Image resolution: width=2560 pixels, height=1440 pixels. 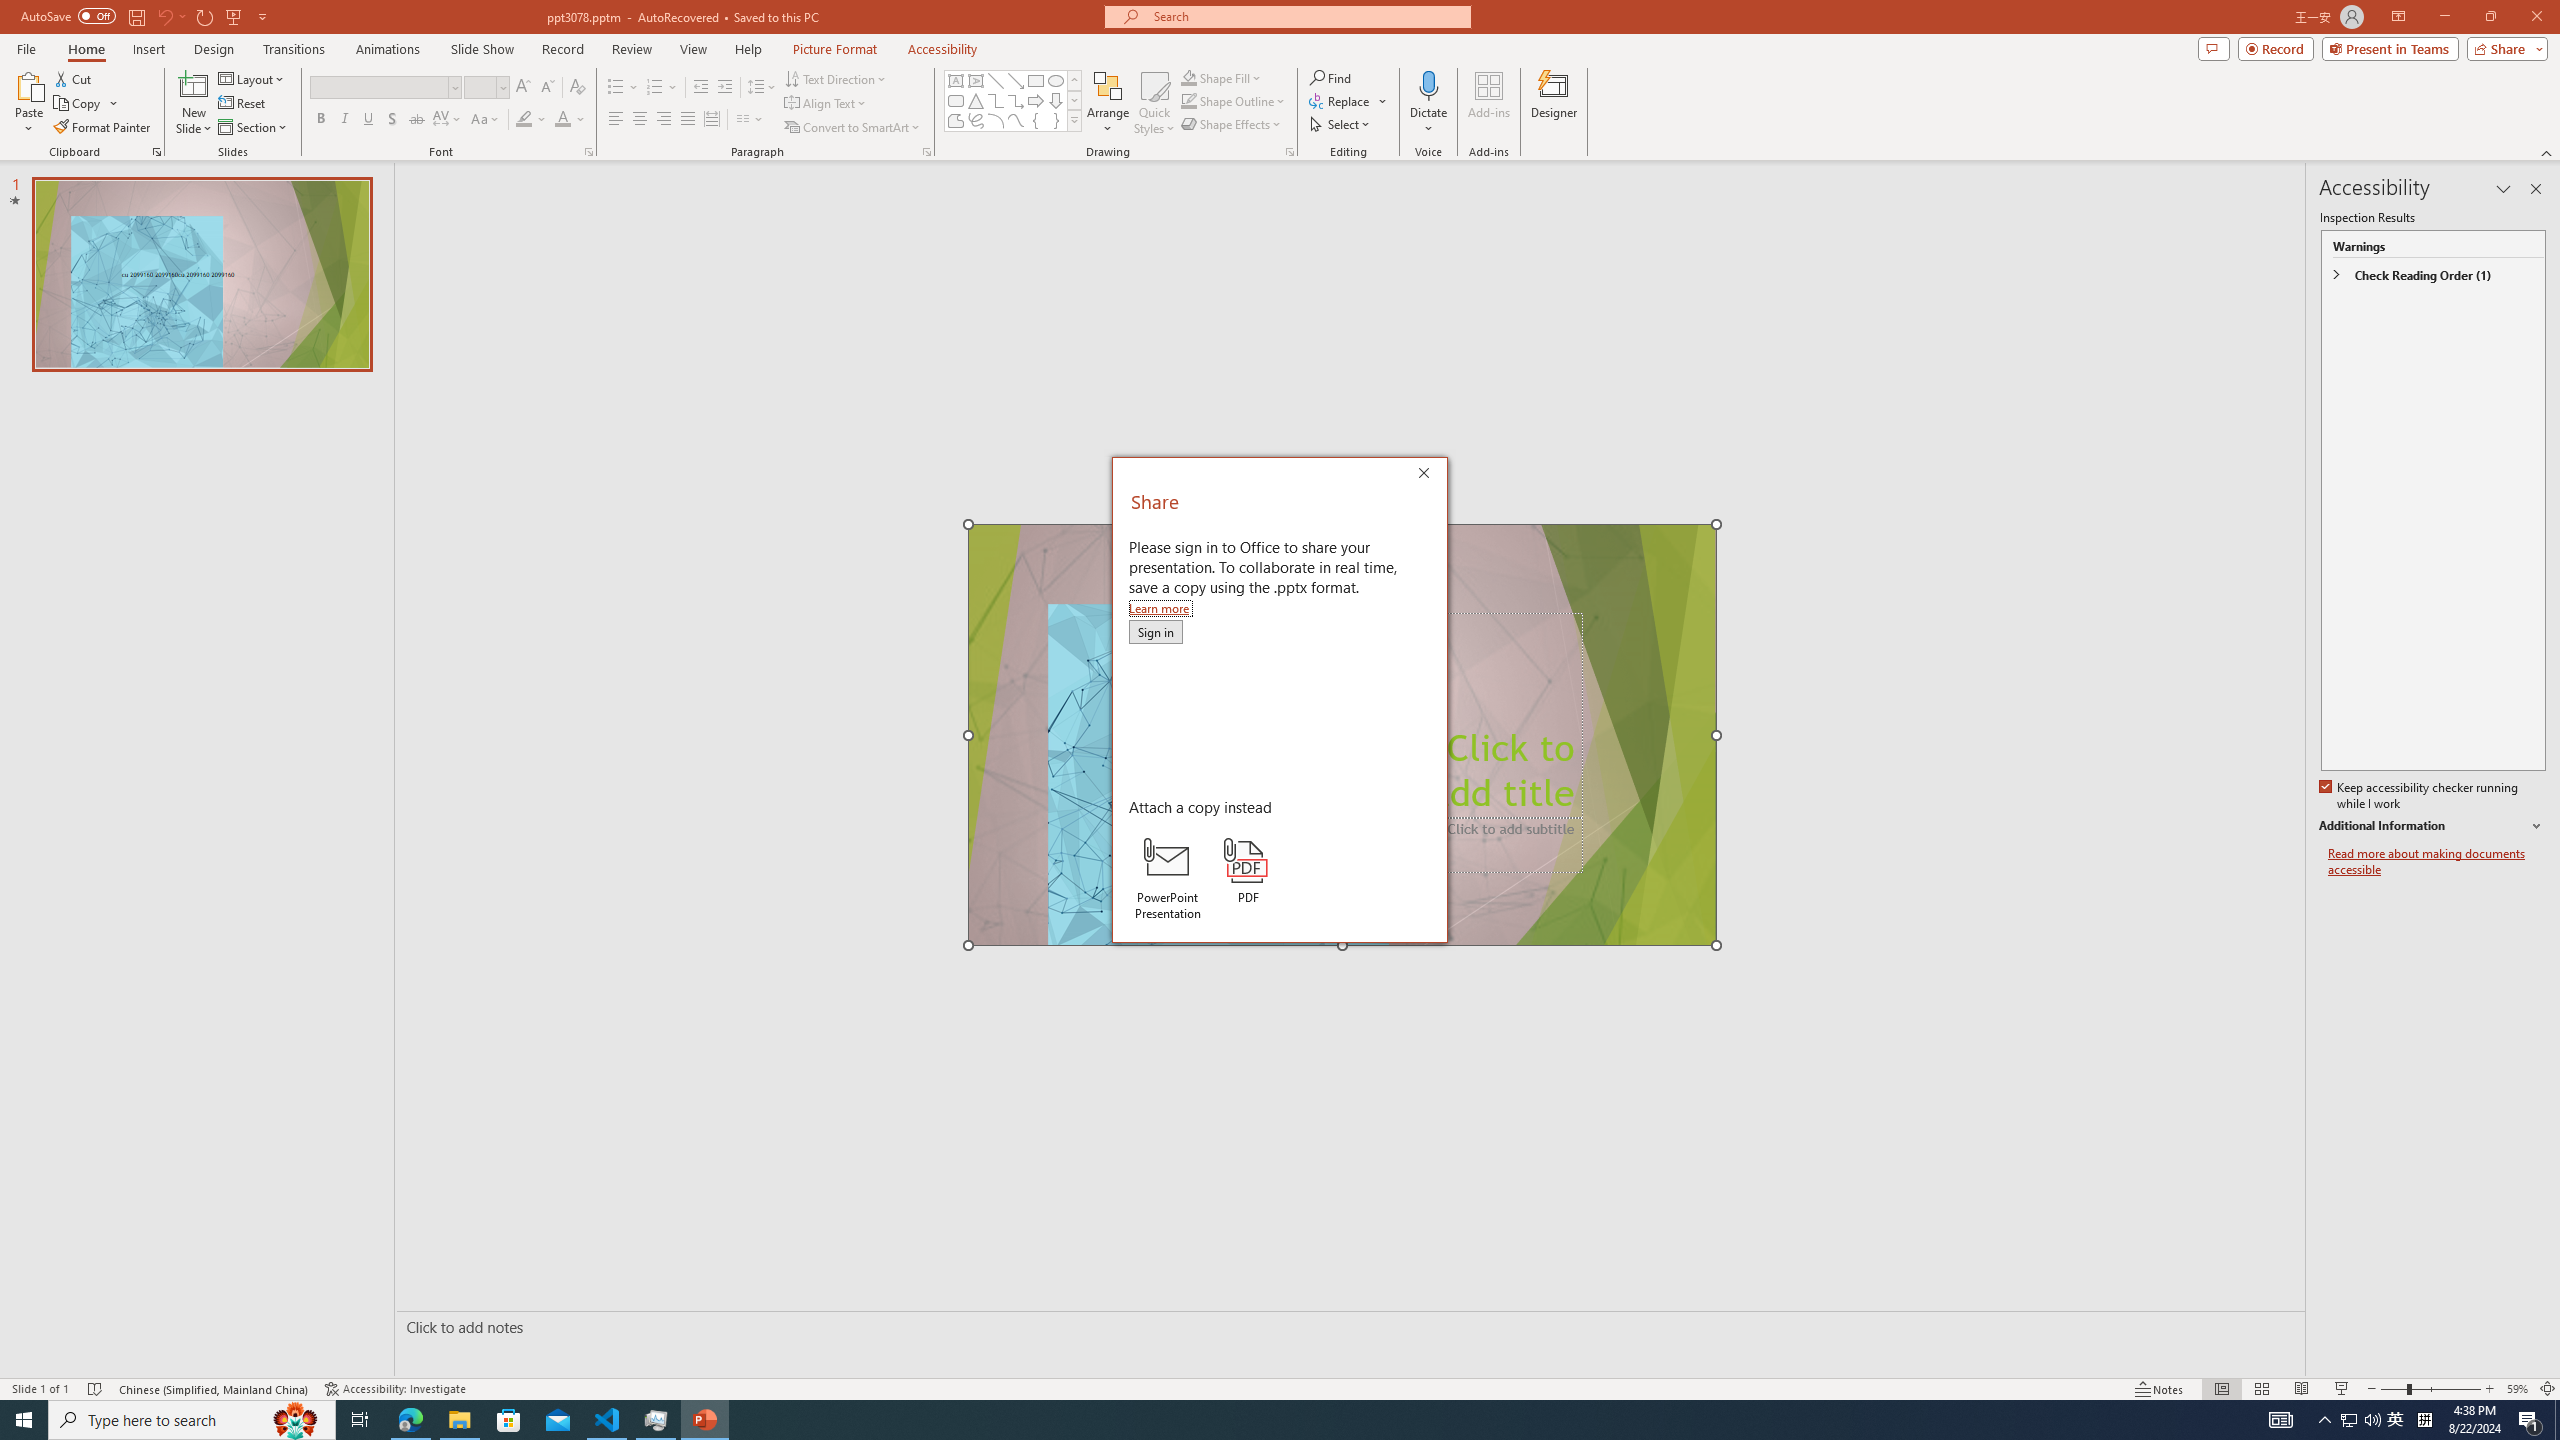 I want to click on Connector: Elbow Arrow, so click(x=1016, y=100).